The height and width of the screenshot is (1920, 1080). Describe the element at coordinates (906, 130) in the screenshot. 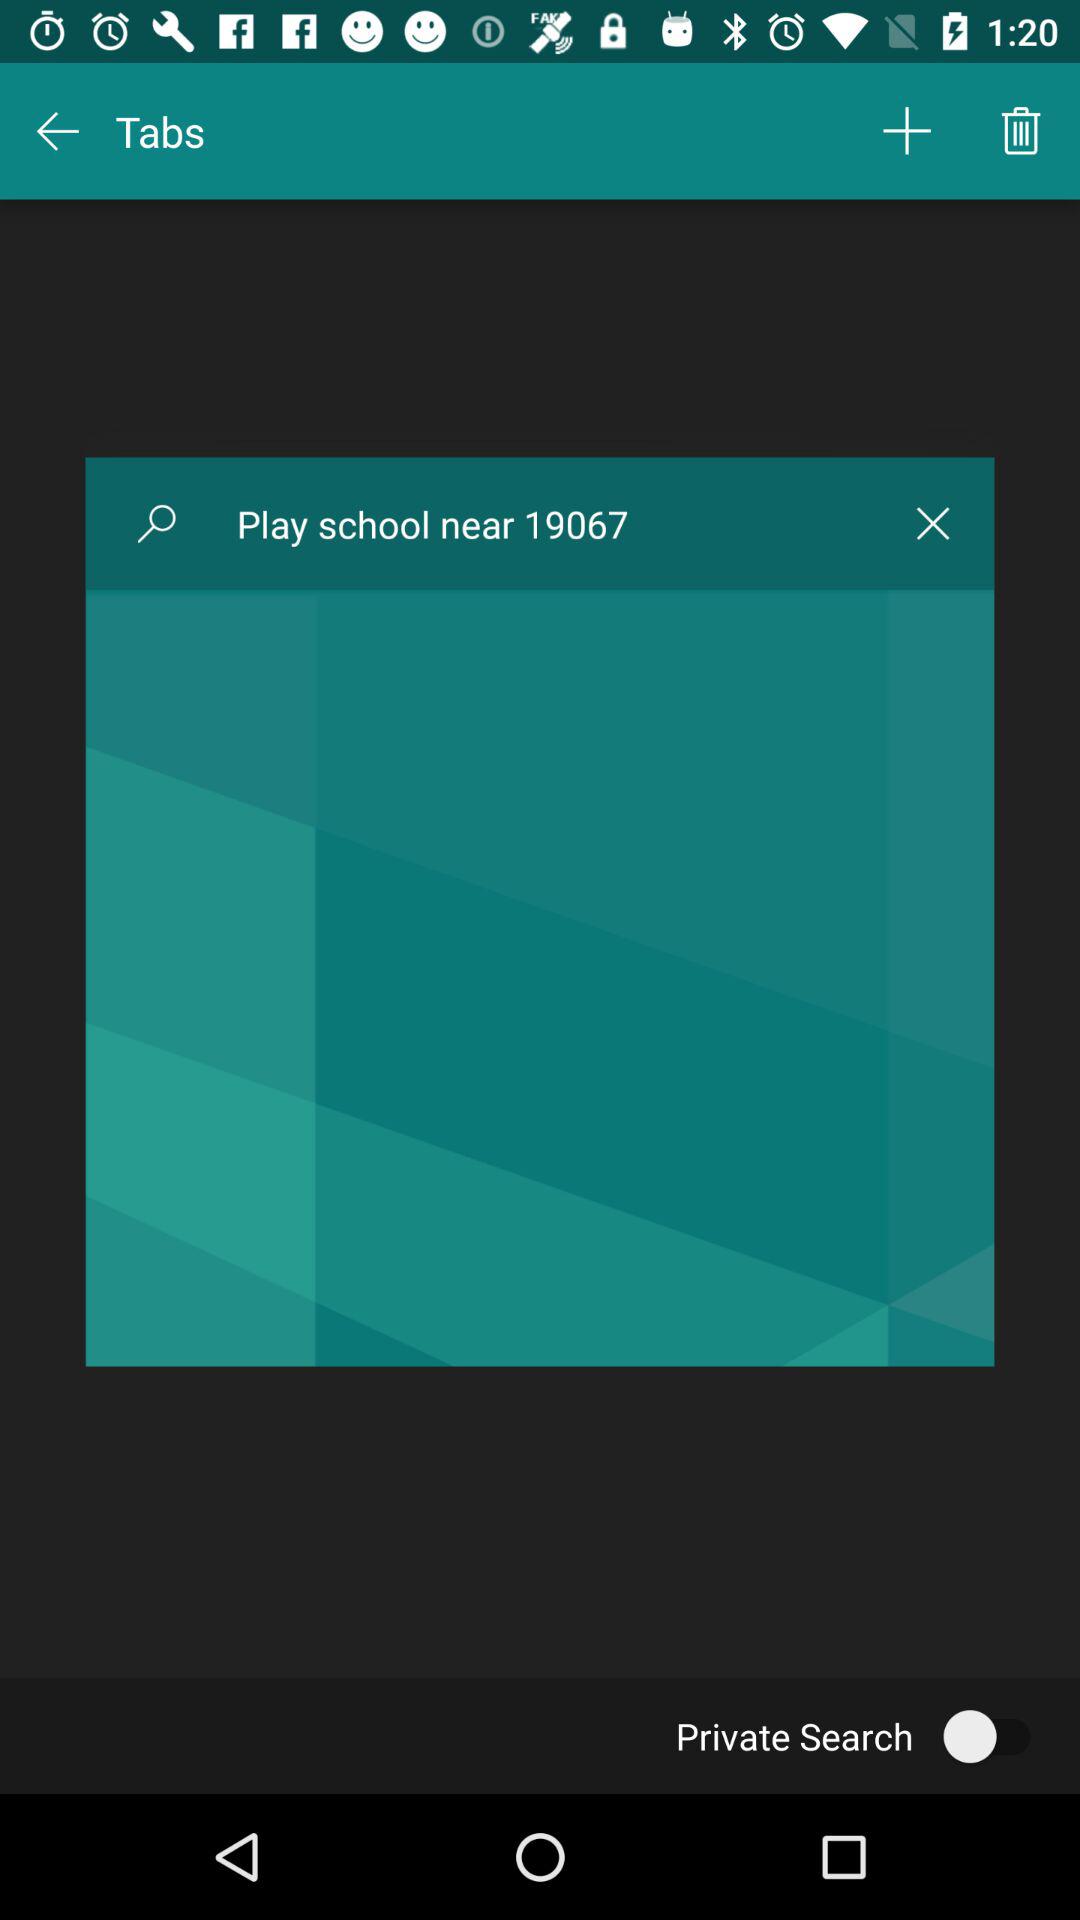

I see `turn on item next to the tabs icon` at that location.